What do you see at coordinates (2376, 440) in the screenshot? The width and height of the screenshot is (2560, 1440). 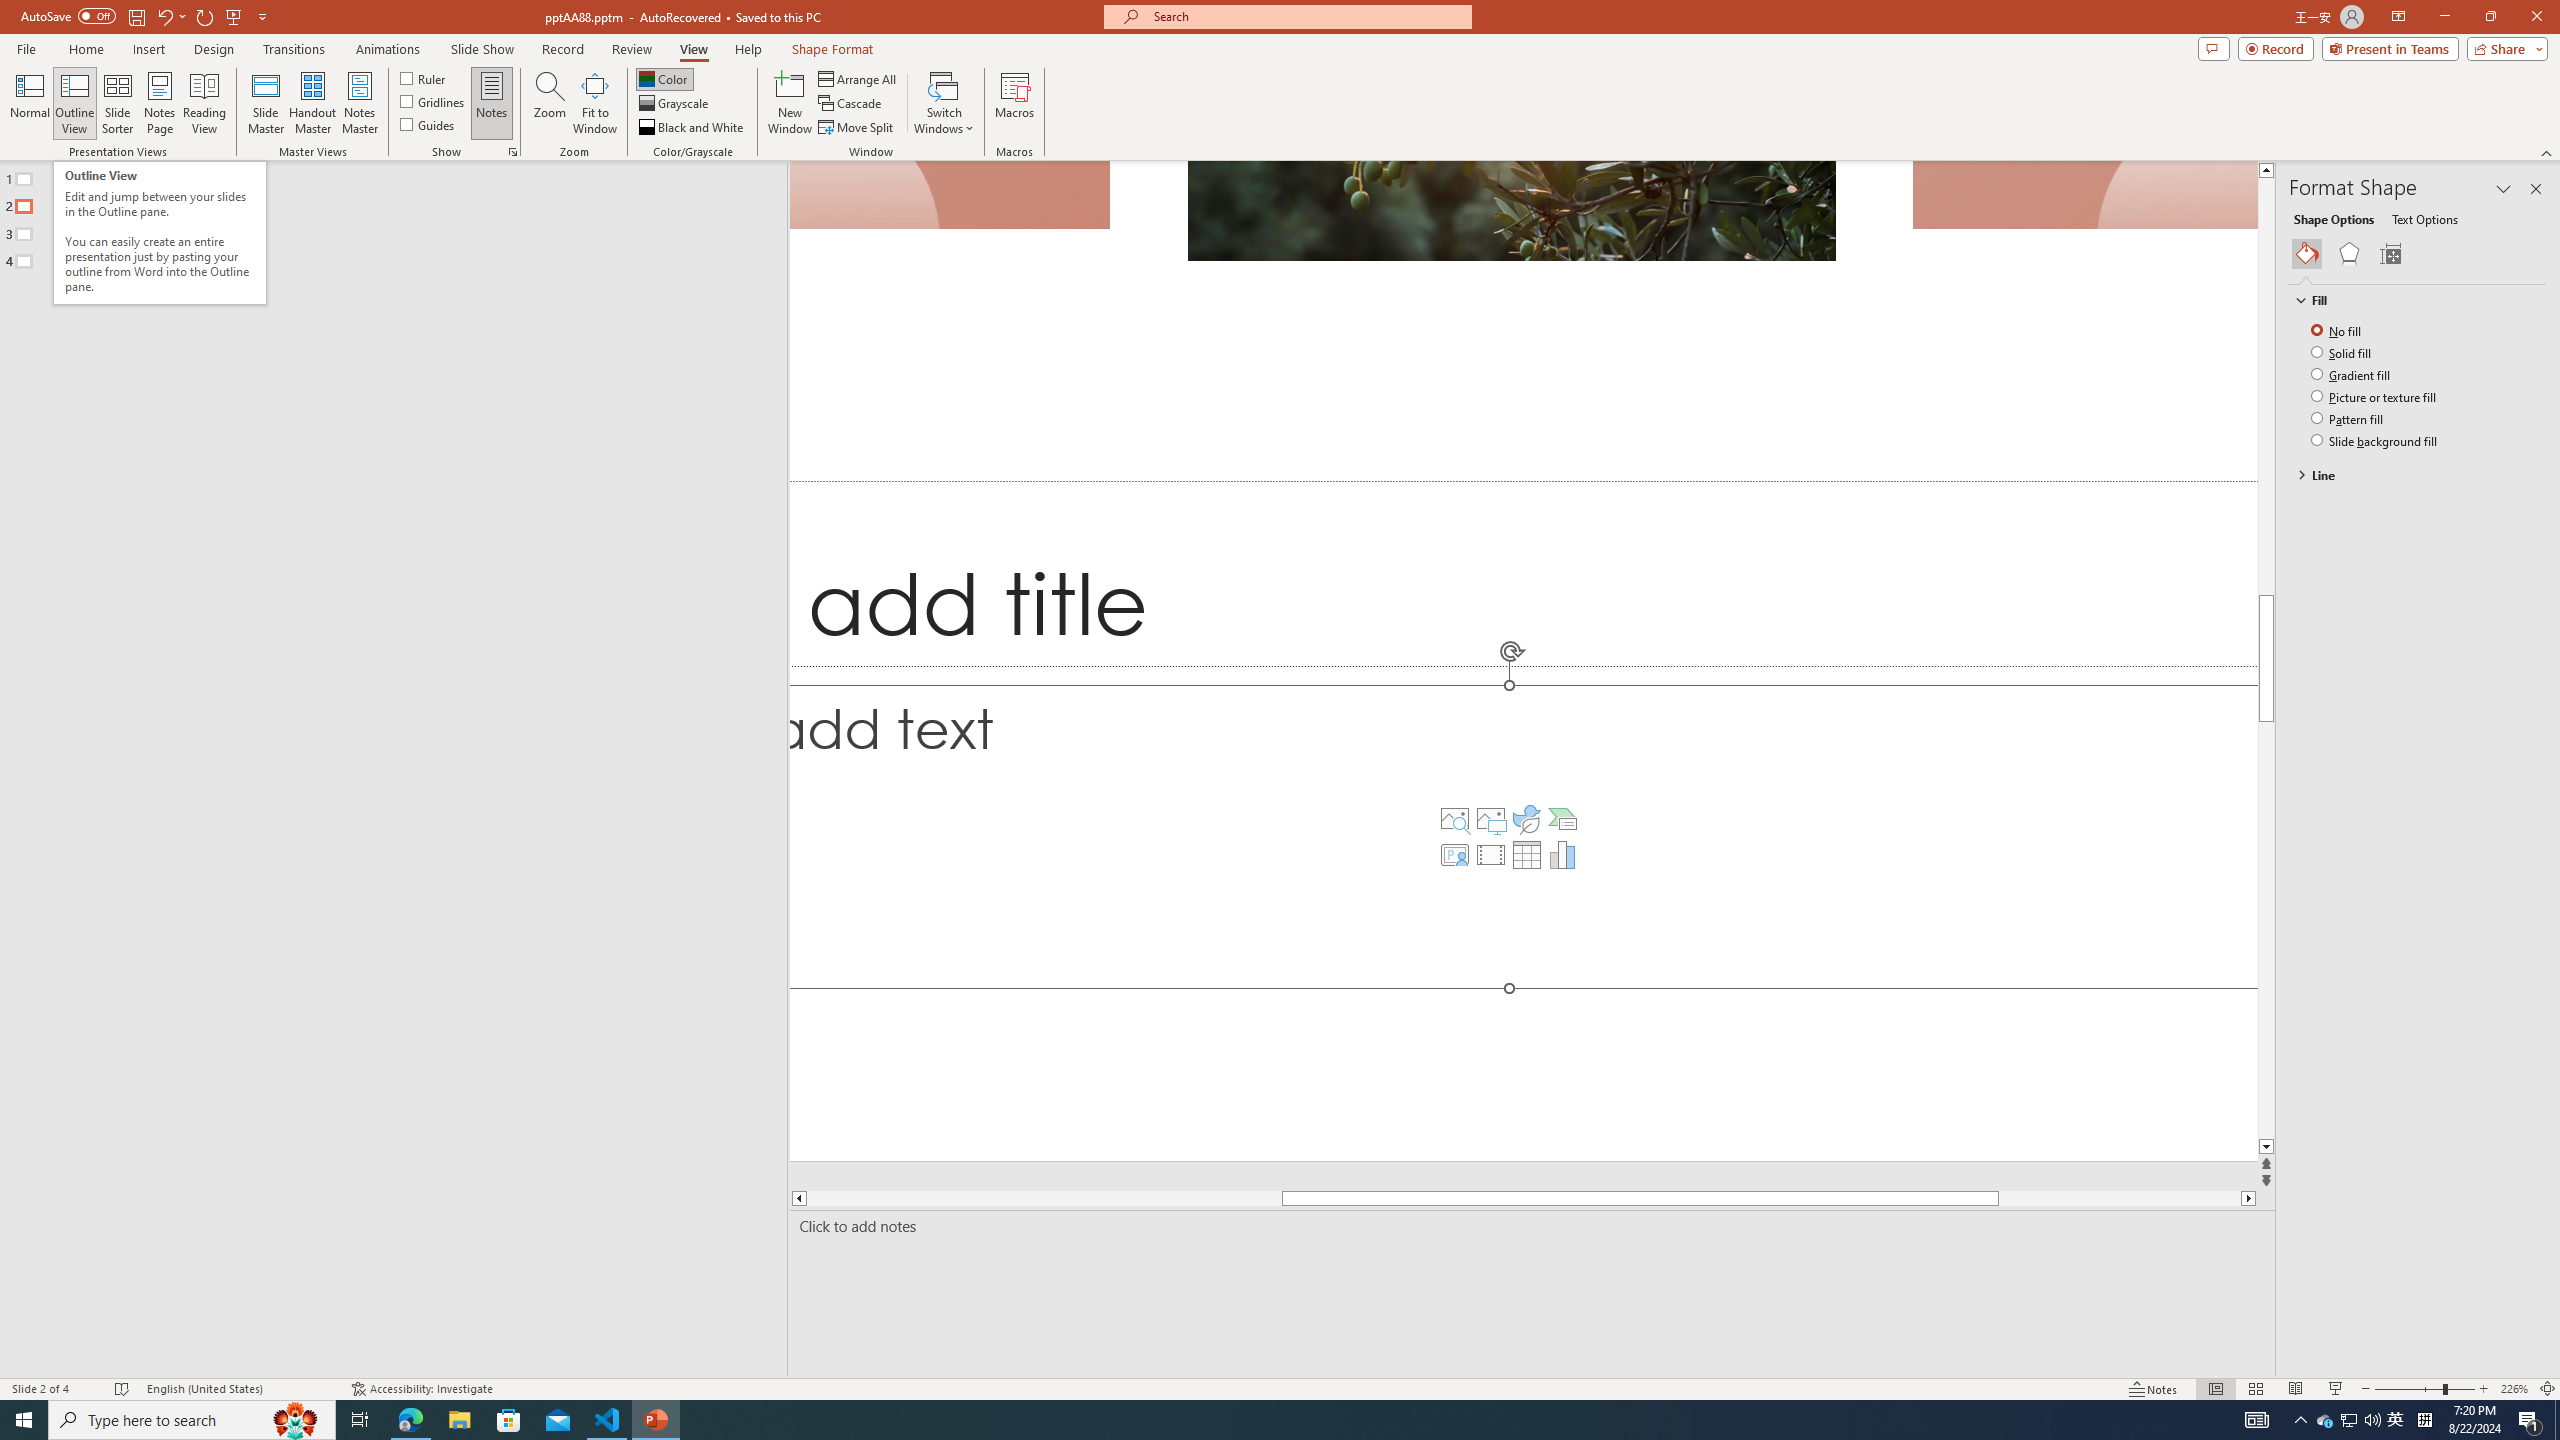 I see `Slide background fill` at bounding box center [2376, 440].